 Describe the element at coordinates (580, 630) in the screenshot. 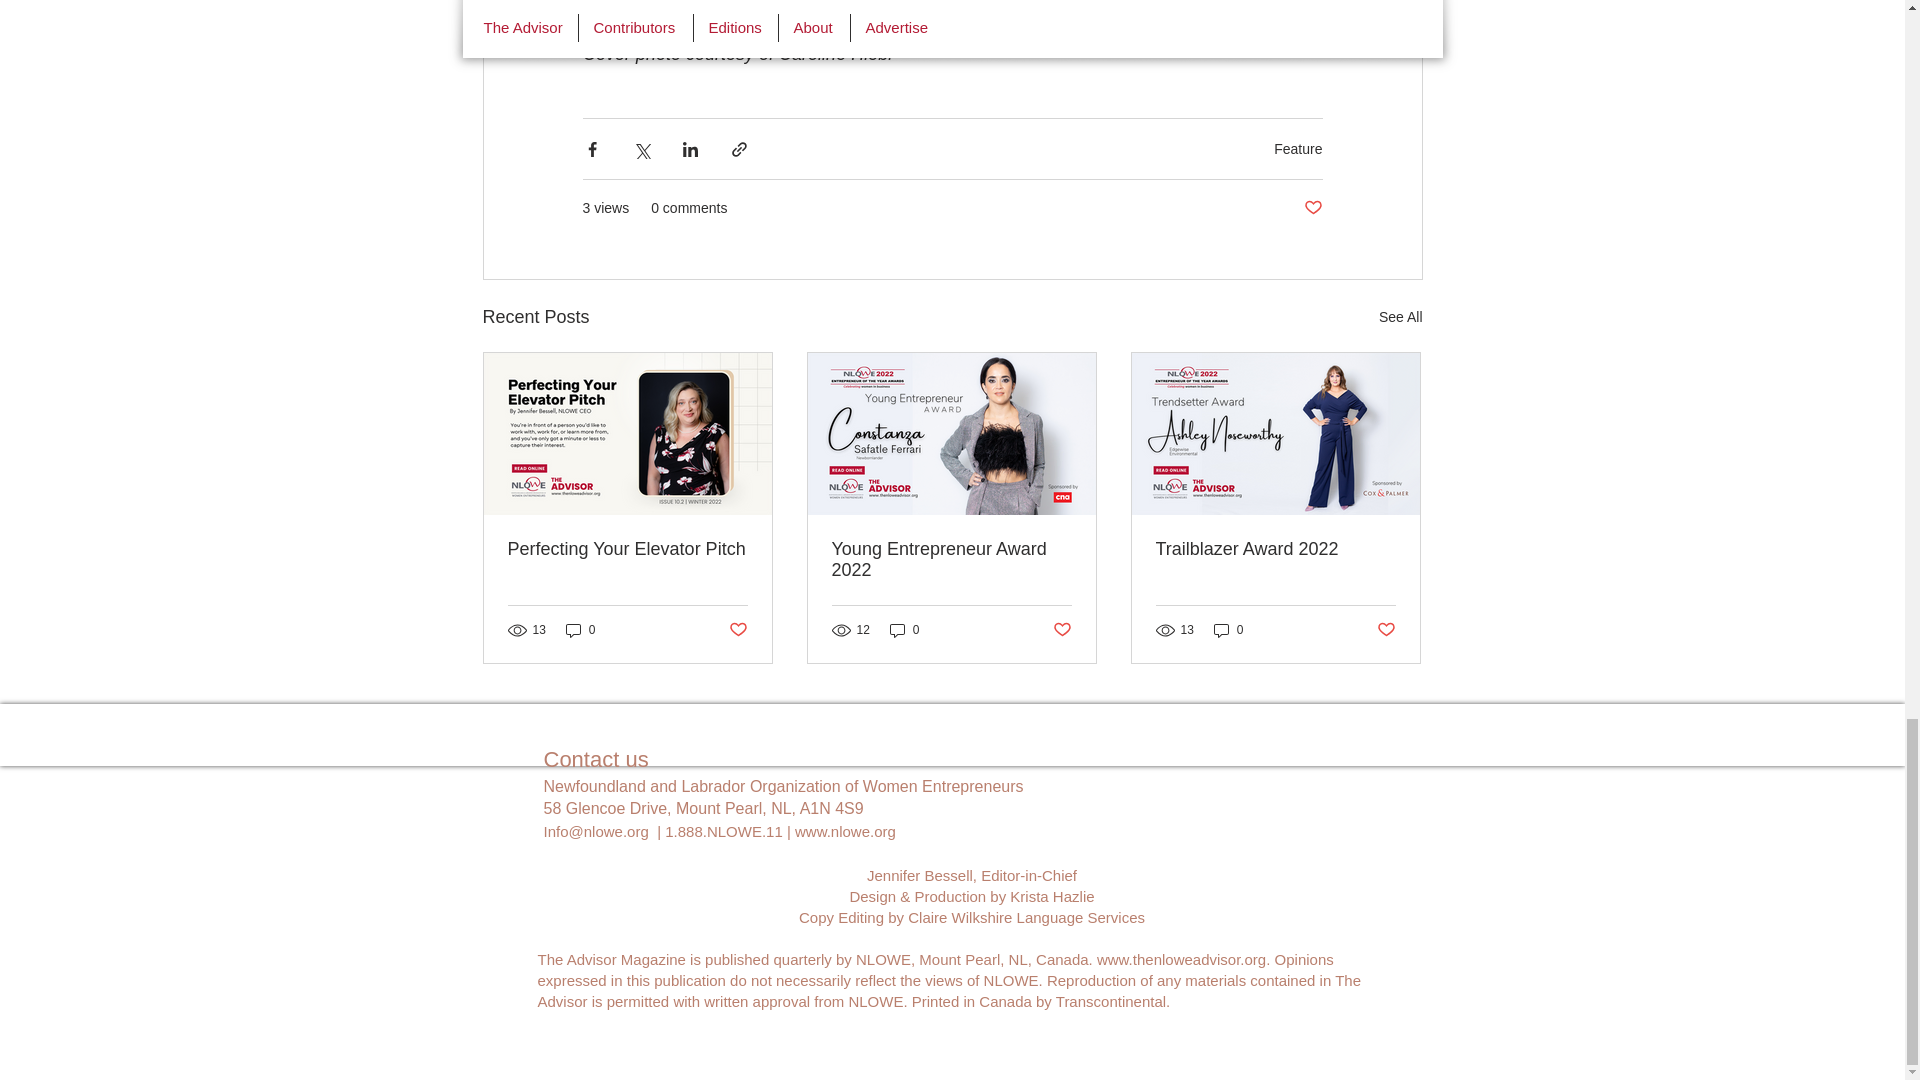

I see `0` at that location.